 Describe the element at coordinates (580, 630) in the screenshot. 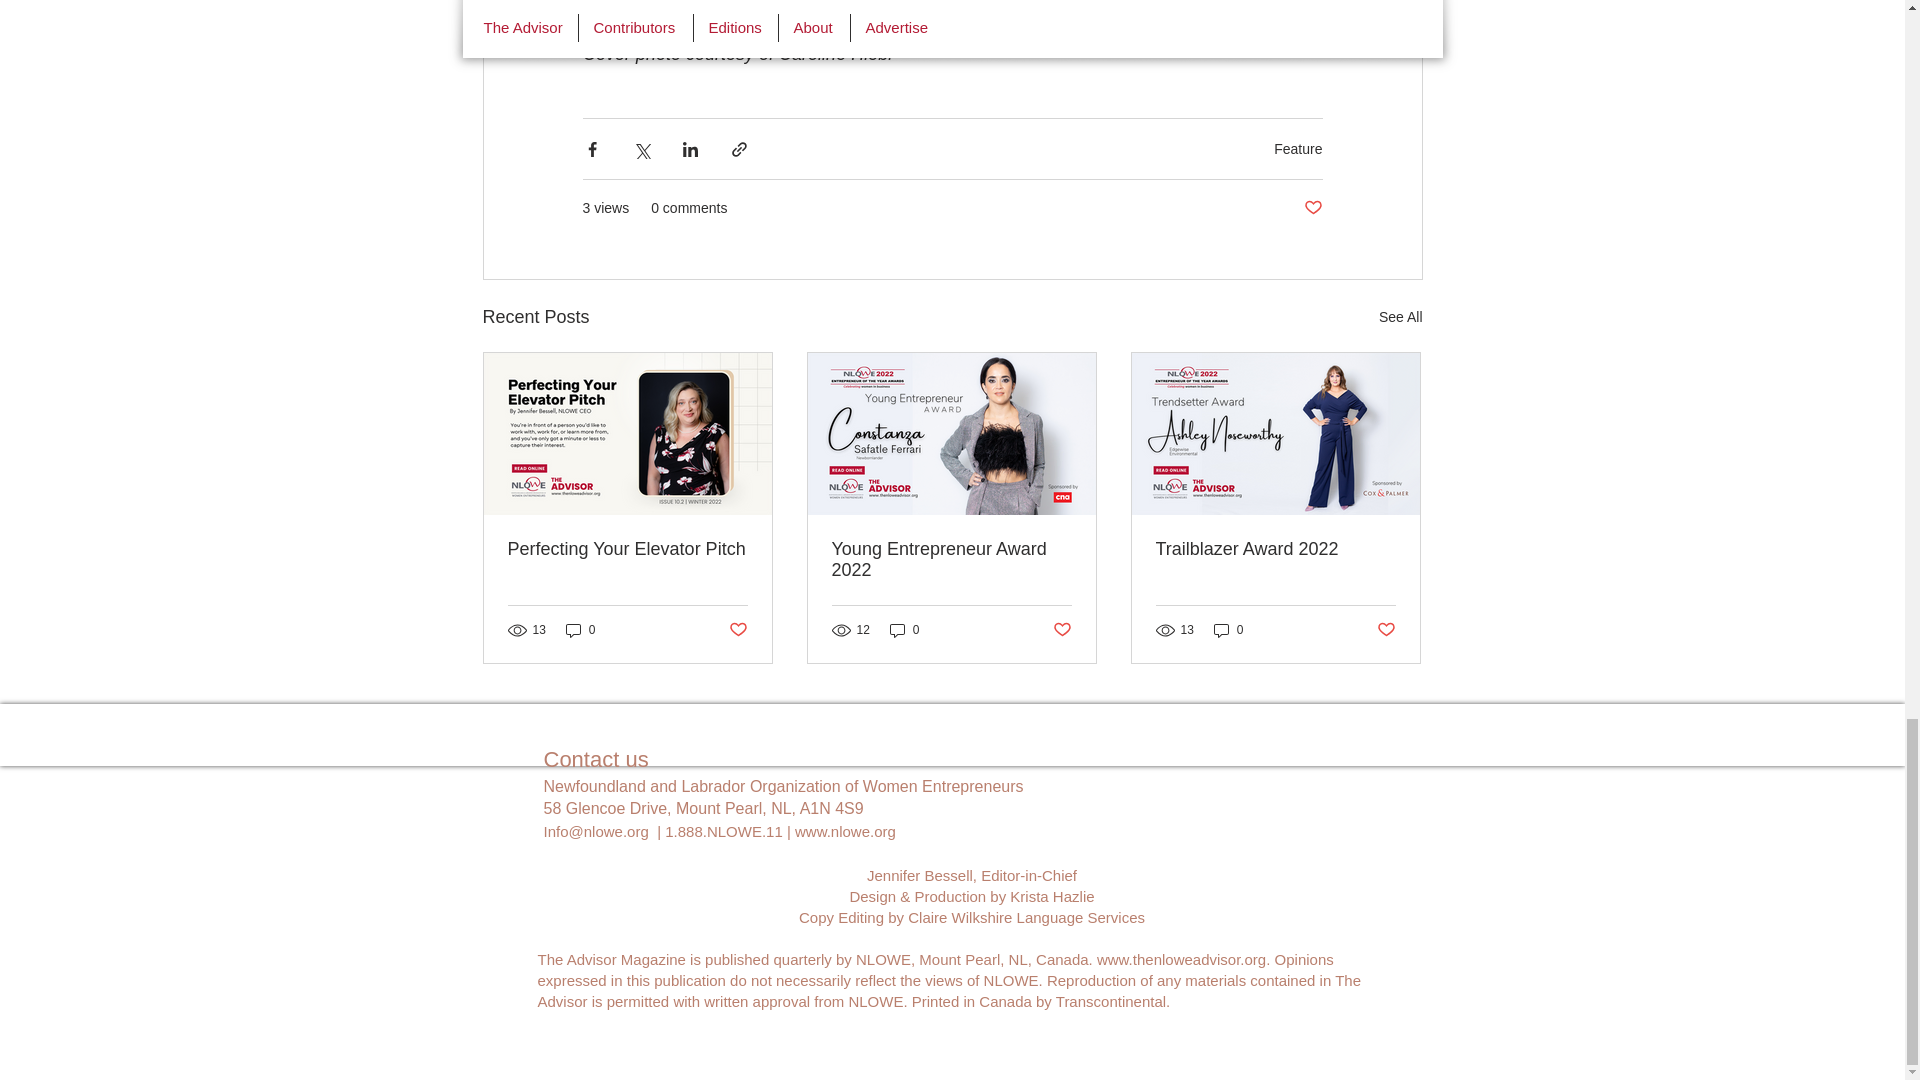

I see `0` at that location.